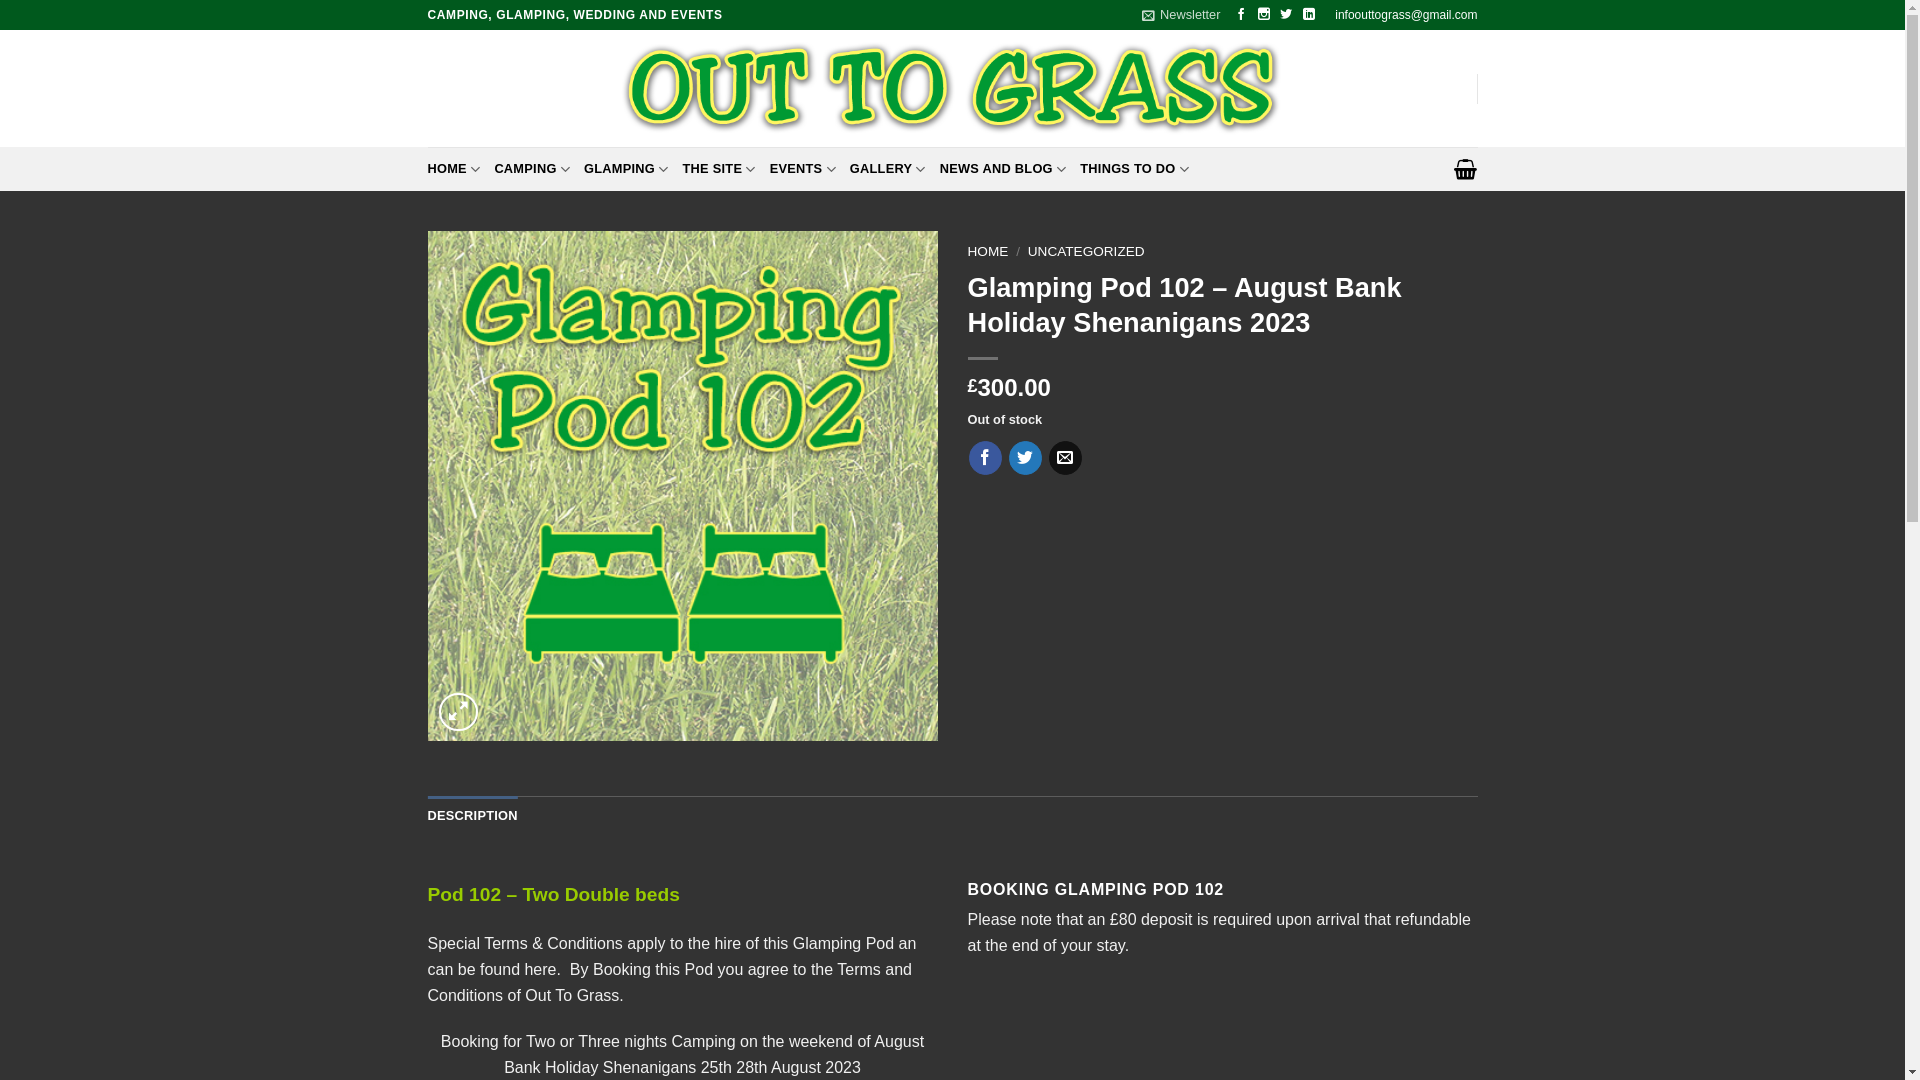 Image resolution: width=1920 pixels, height=1080 pixels. Describe the element at coordinates (1180, 15) in the screenshot. I see `Newsletter` at that location.